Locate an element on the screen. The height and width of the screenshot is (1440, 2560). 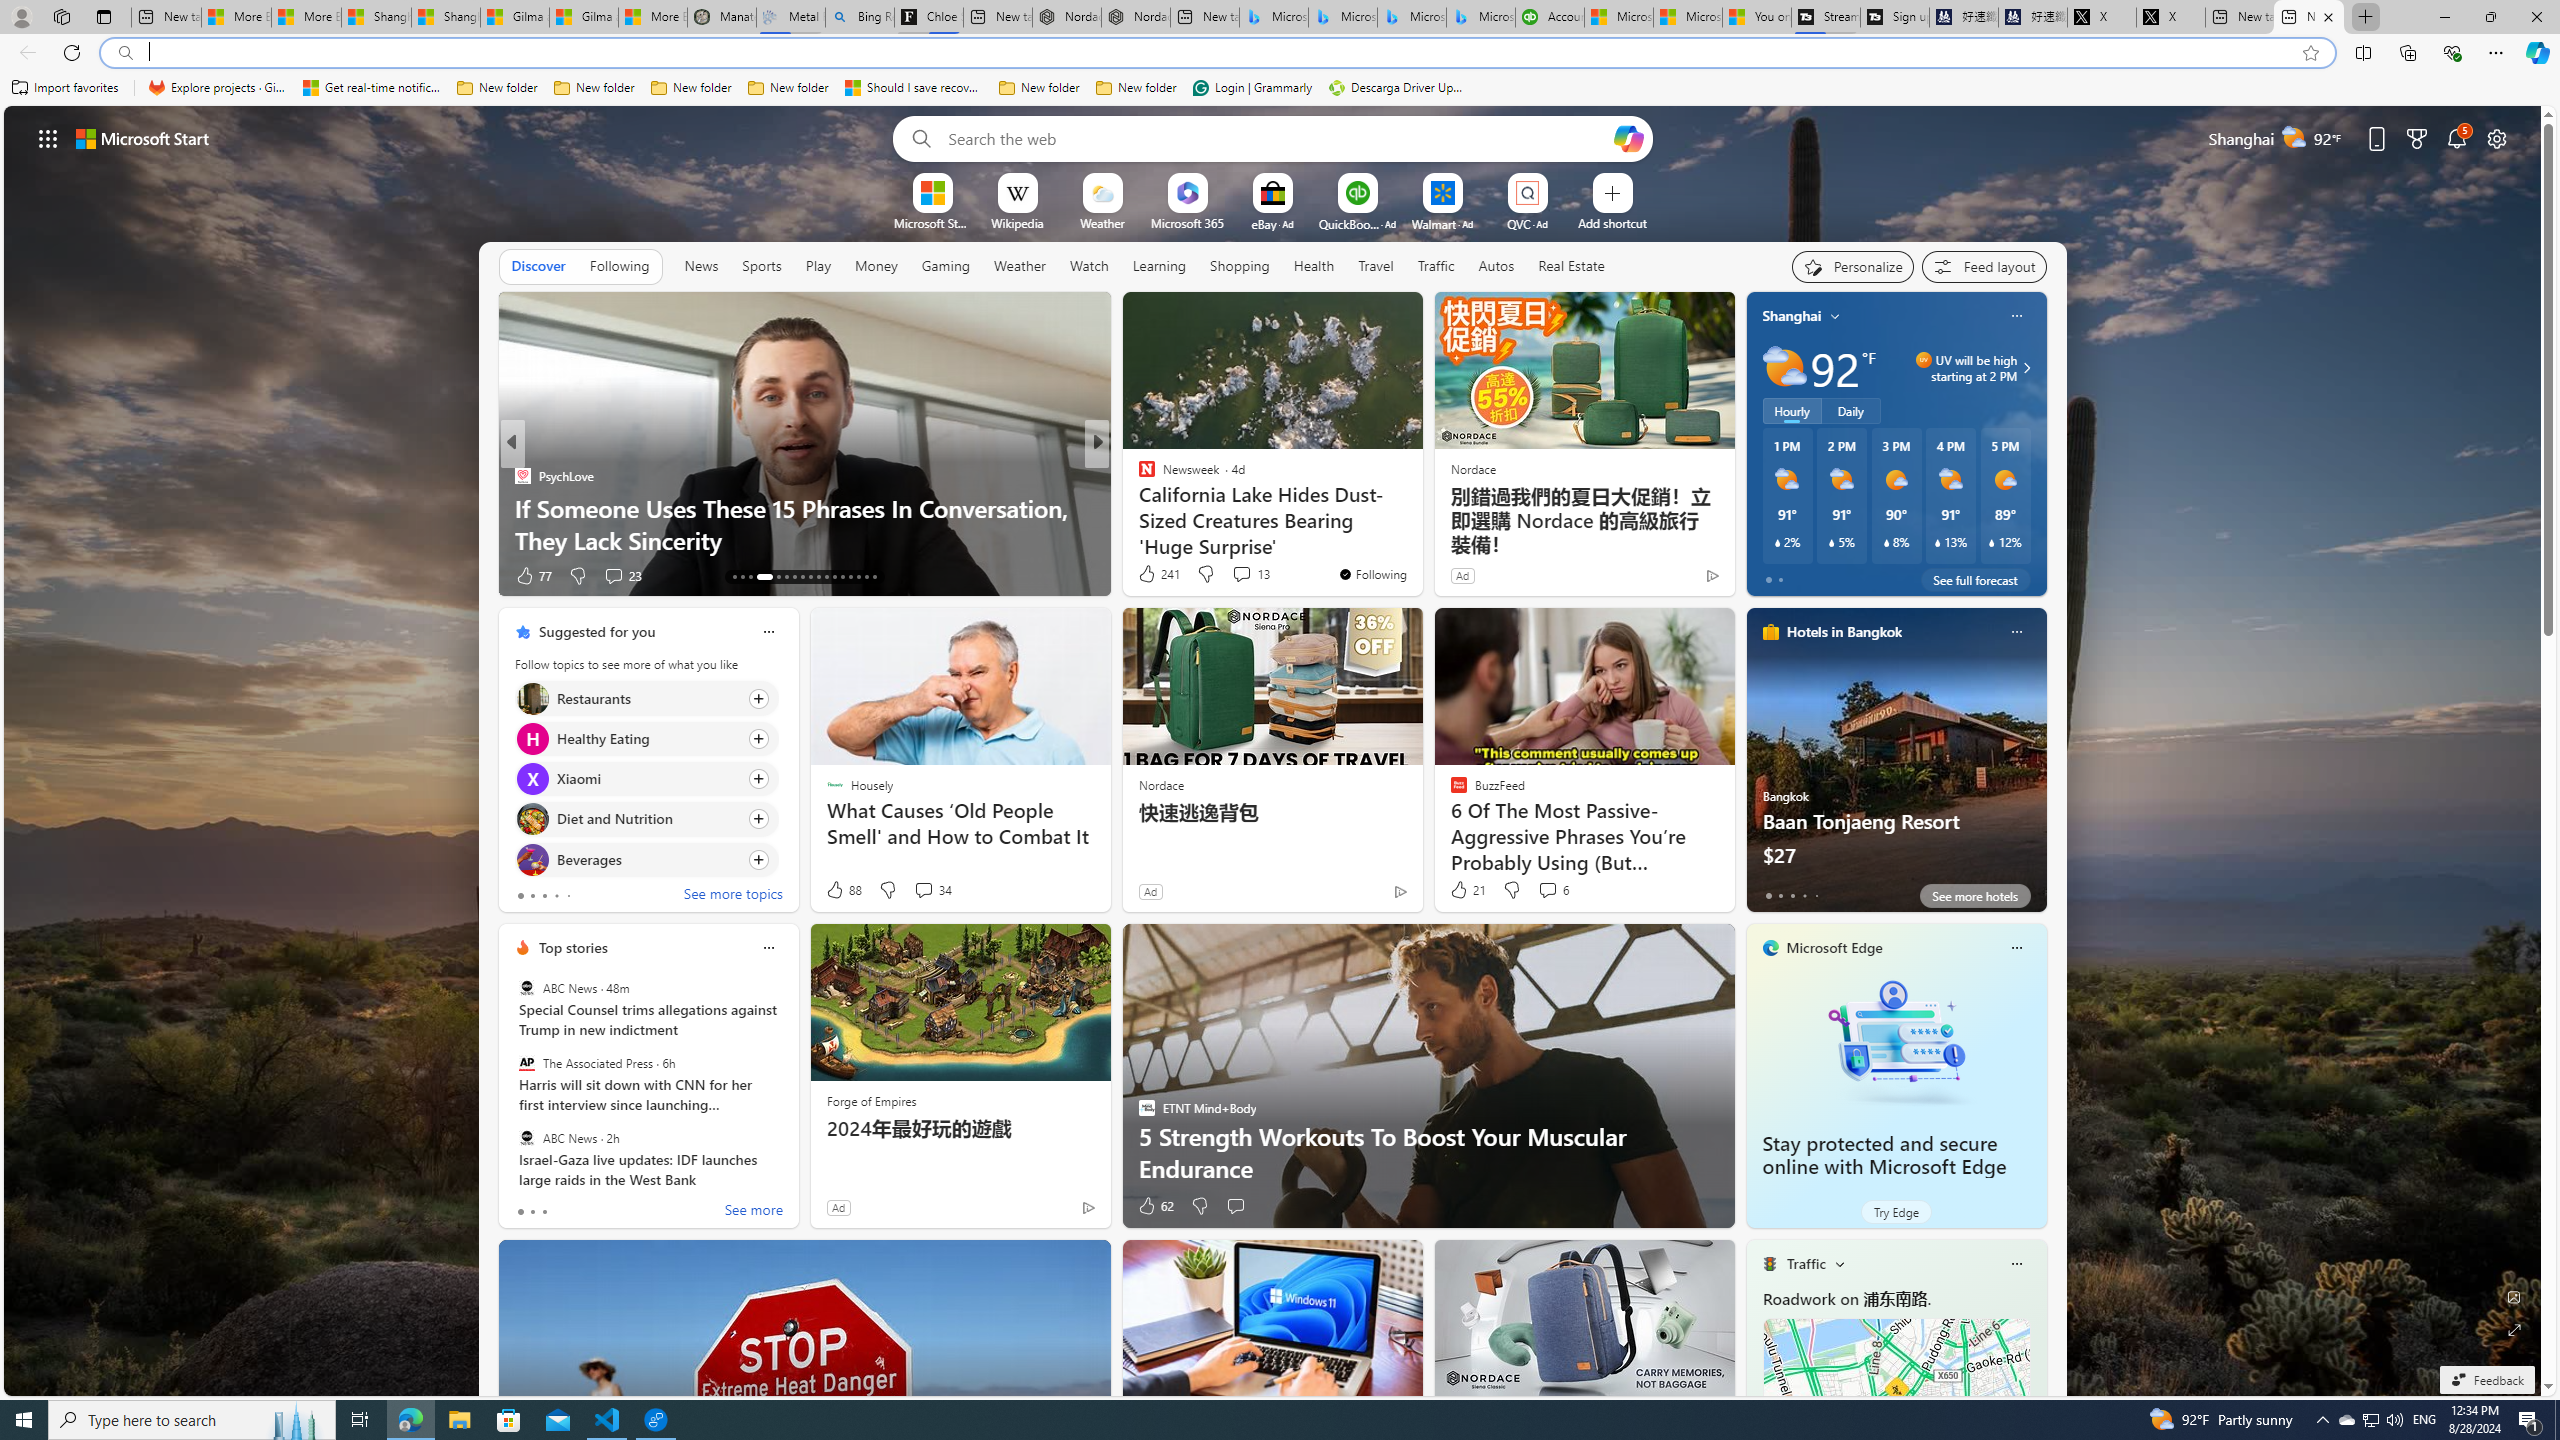
21 Like is located at coordinates (1466, 890).